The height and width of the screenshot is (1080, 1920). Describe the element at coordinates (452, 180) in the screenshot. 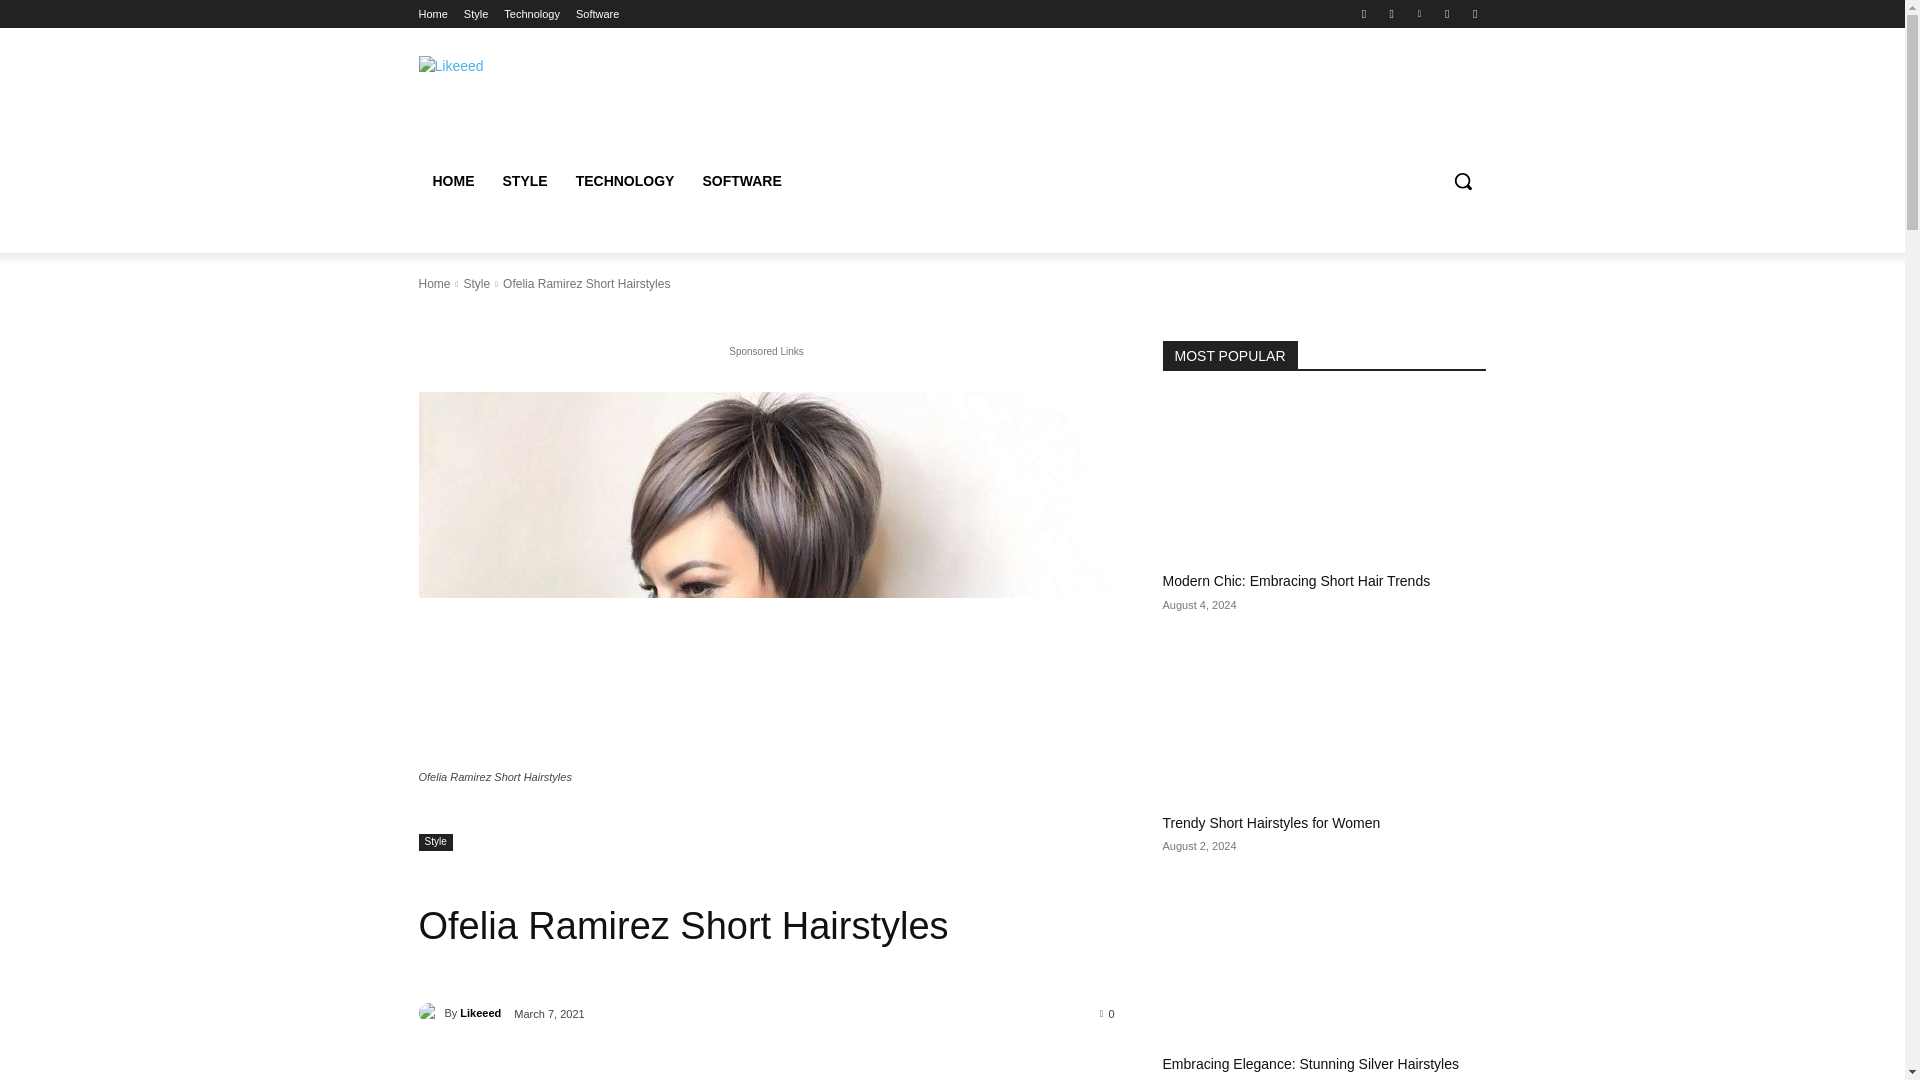

I see `HOME` at that location.